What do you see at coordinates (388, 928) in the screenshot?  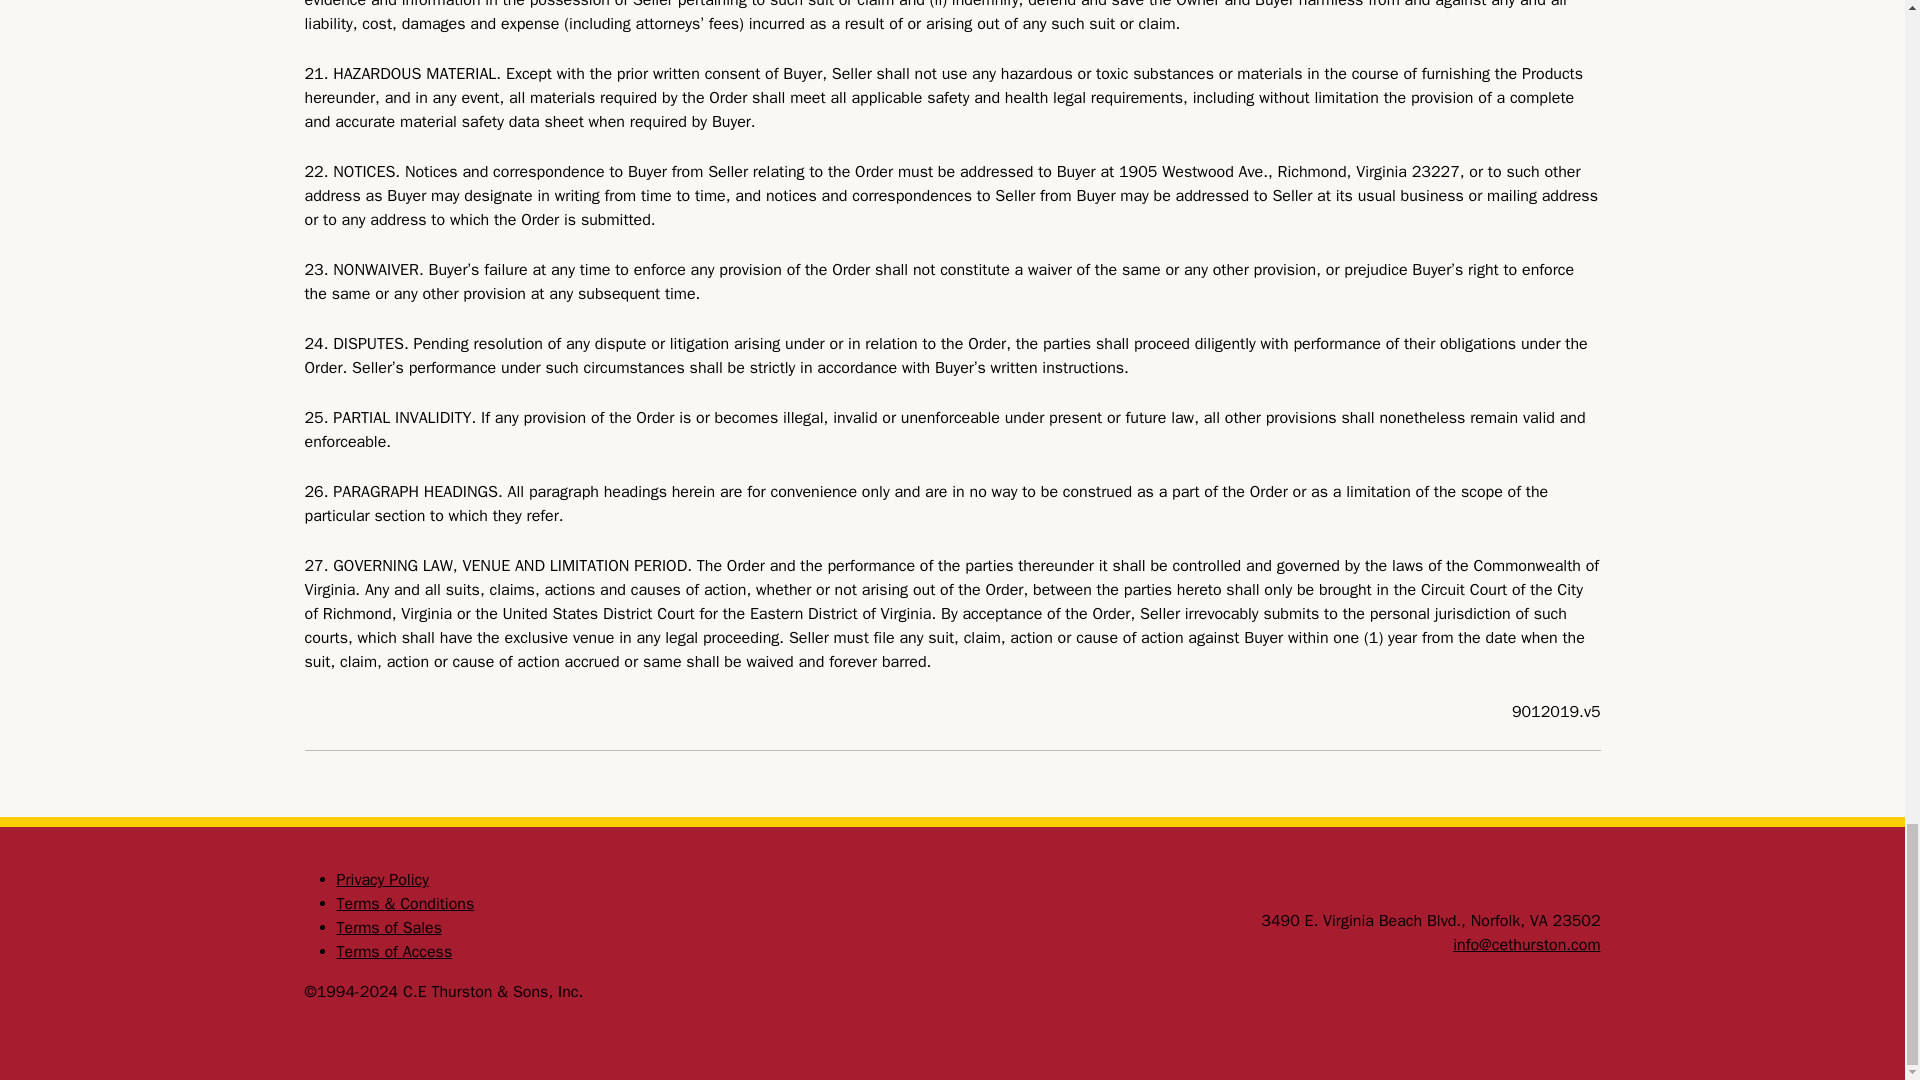 I see `Terms of Sales` at bounding box center [388, 928].